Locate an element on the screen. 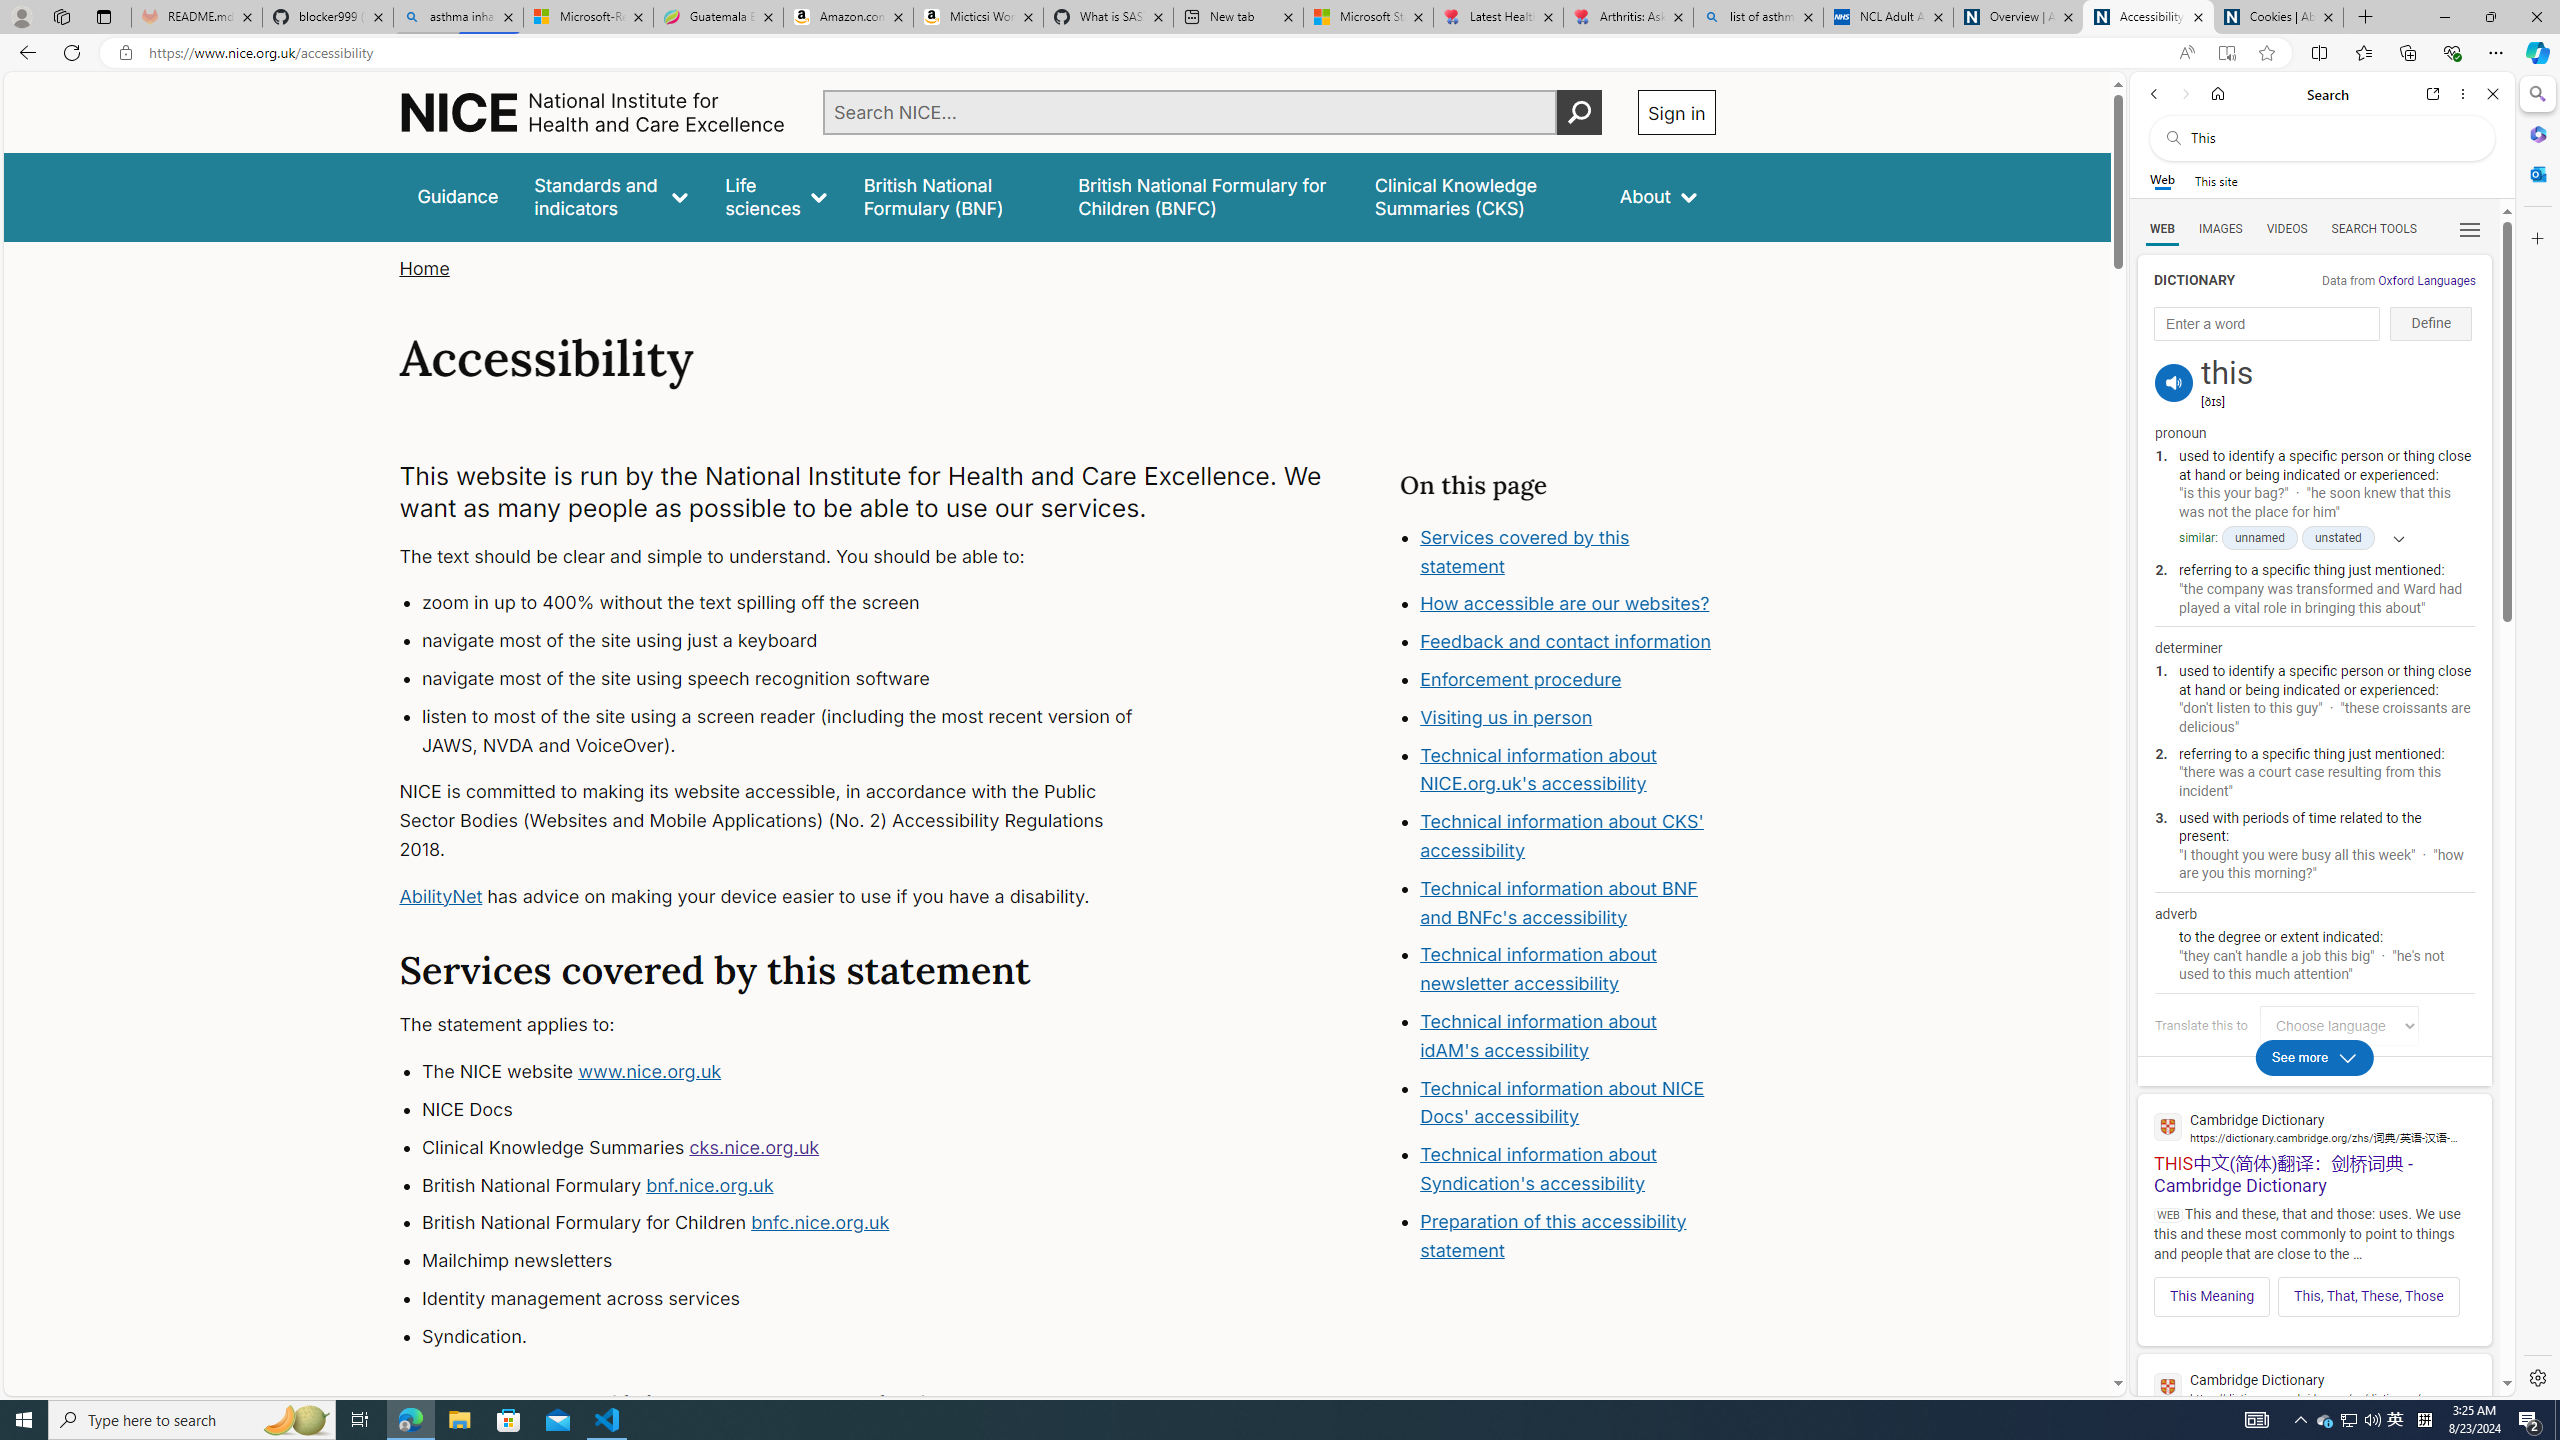 The image size is (2560, 1440). Search Filter, WEB is located at coordinates (2163, 228).